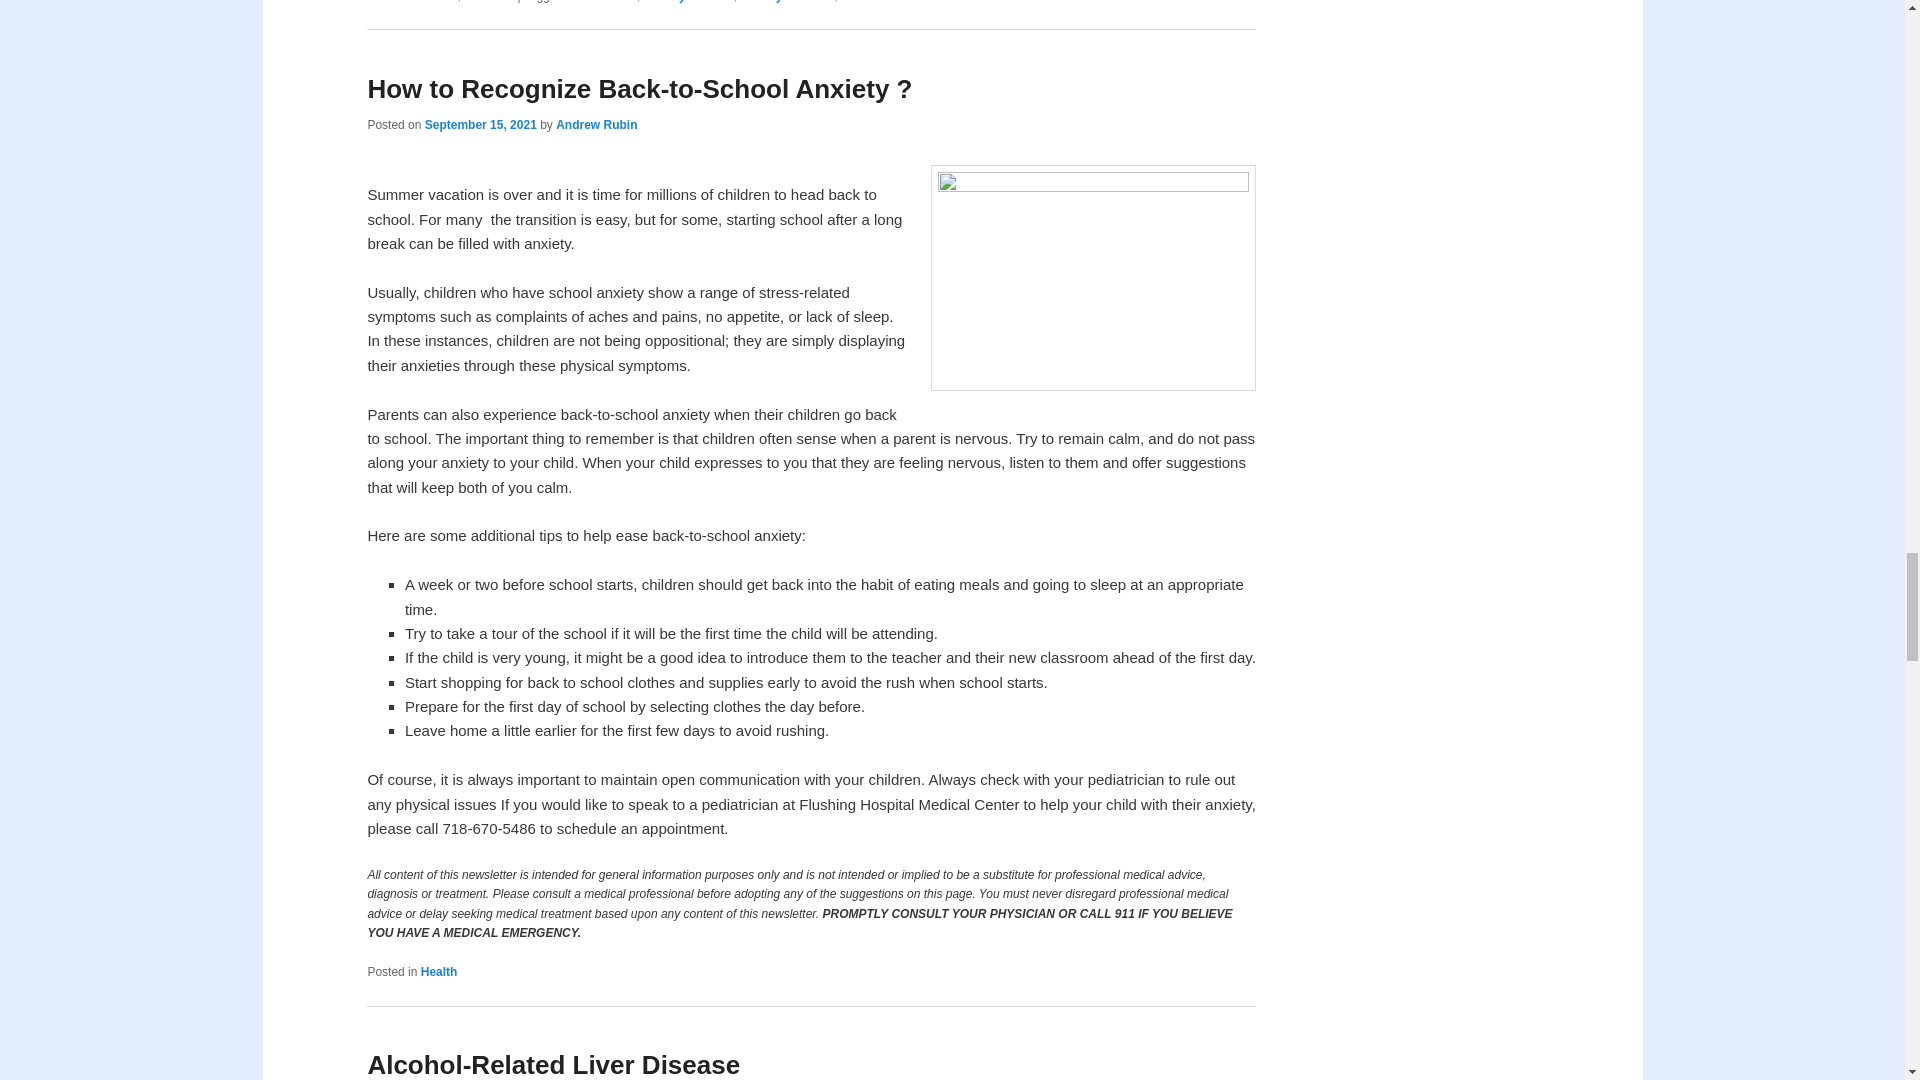 The image size is (1920, 1080). I want to click on healthy choices, so click(688, 2).